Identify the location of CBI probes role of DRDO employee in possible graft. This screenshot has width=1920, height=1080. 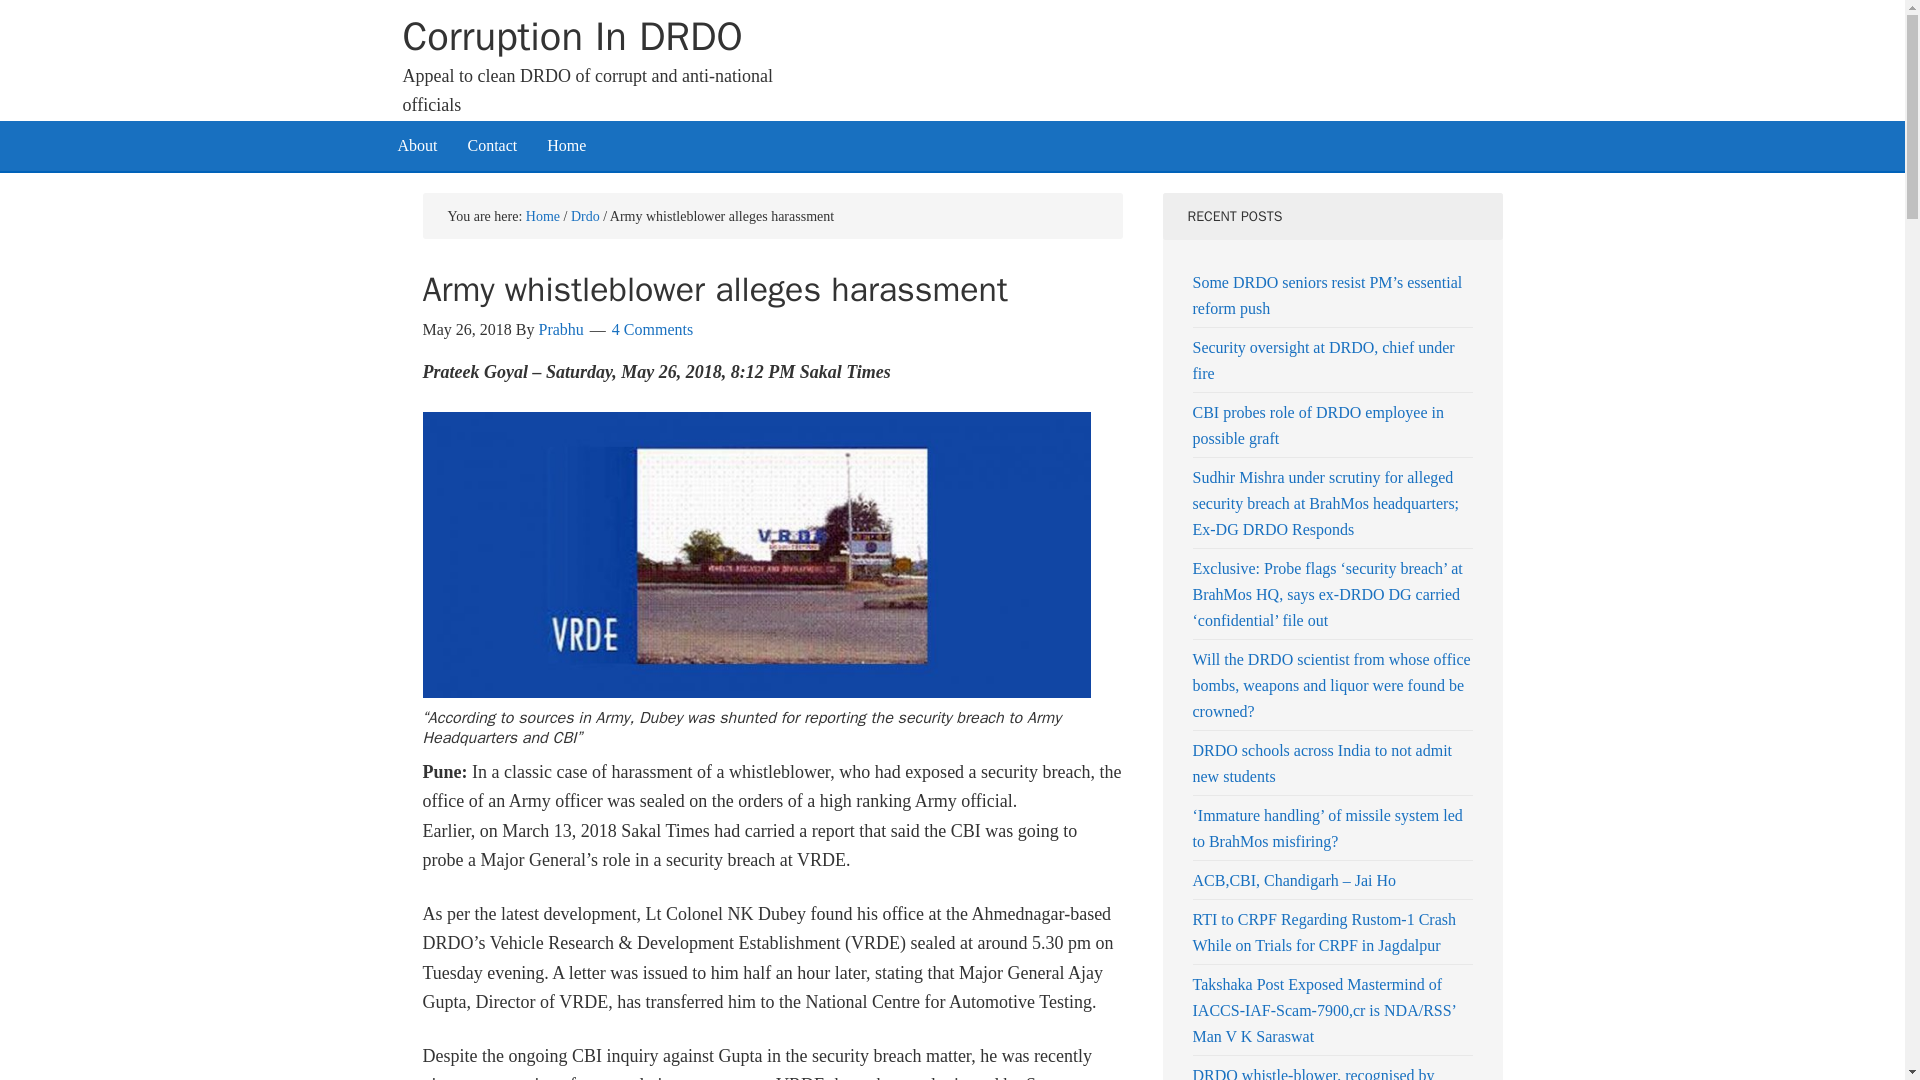
(1318, 425).